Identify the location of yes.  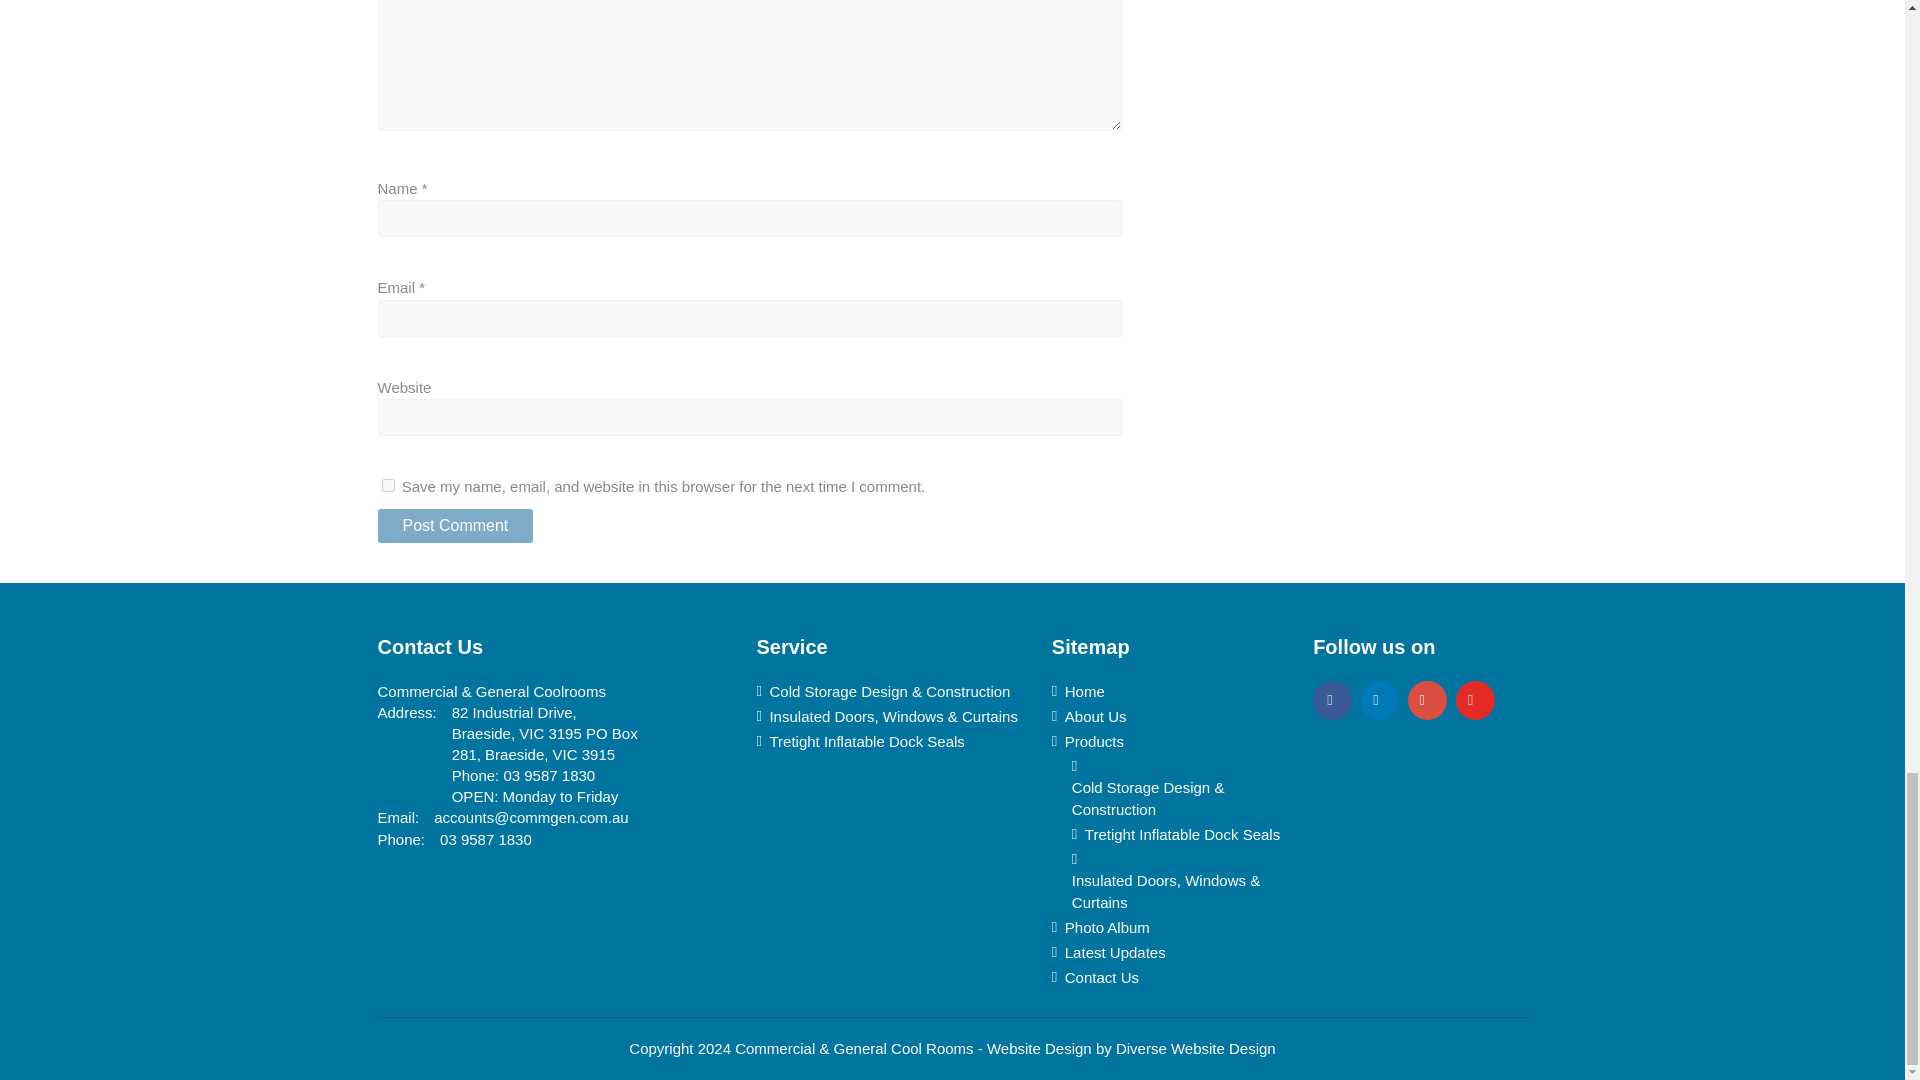
(388, 486).